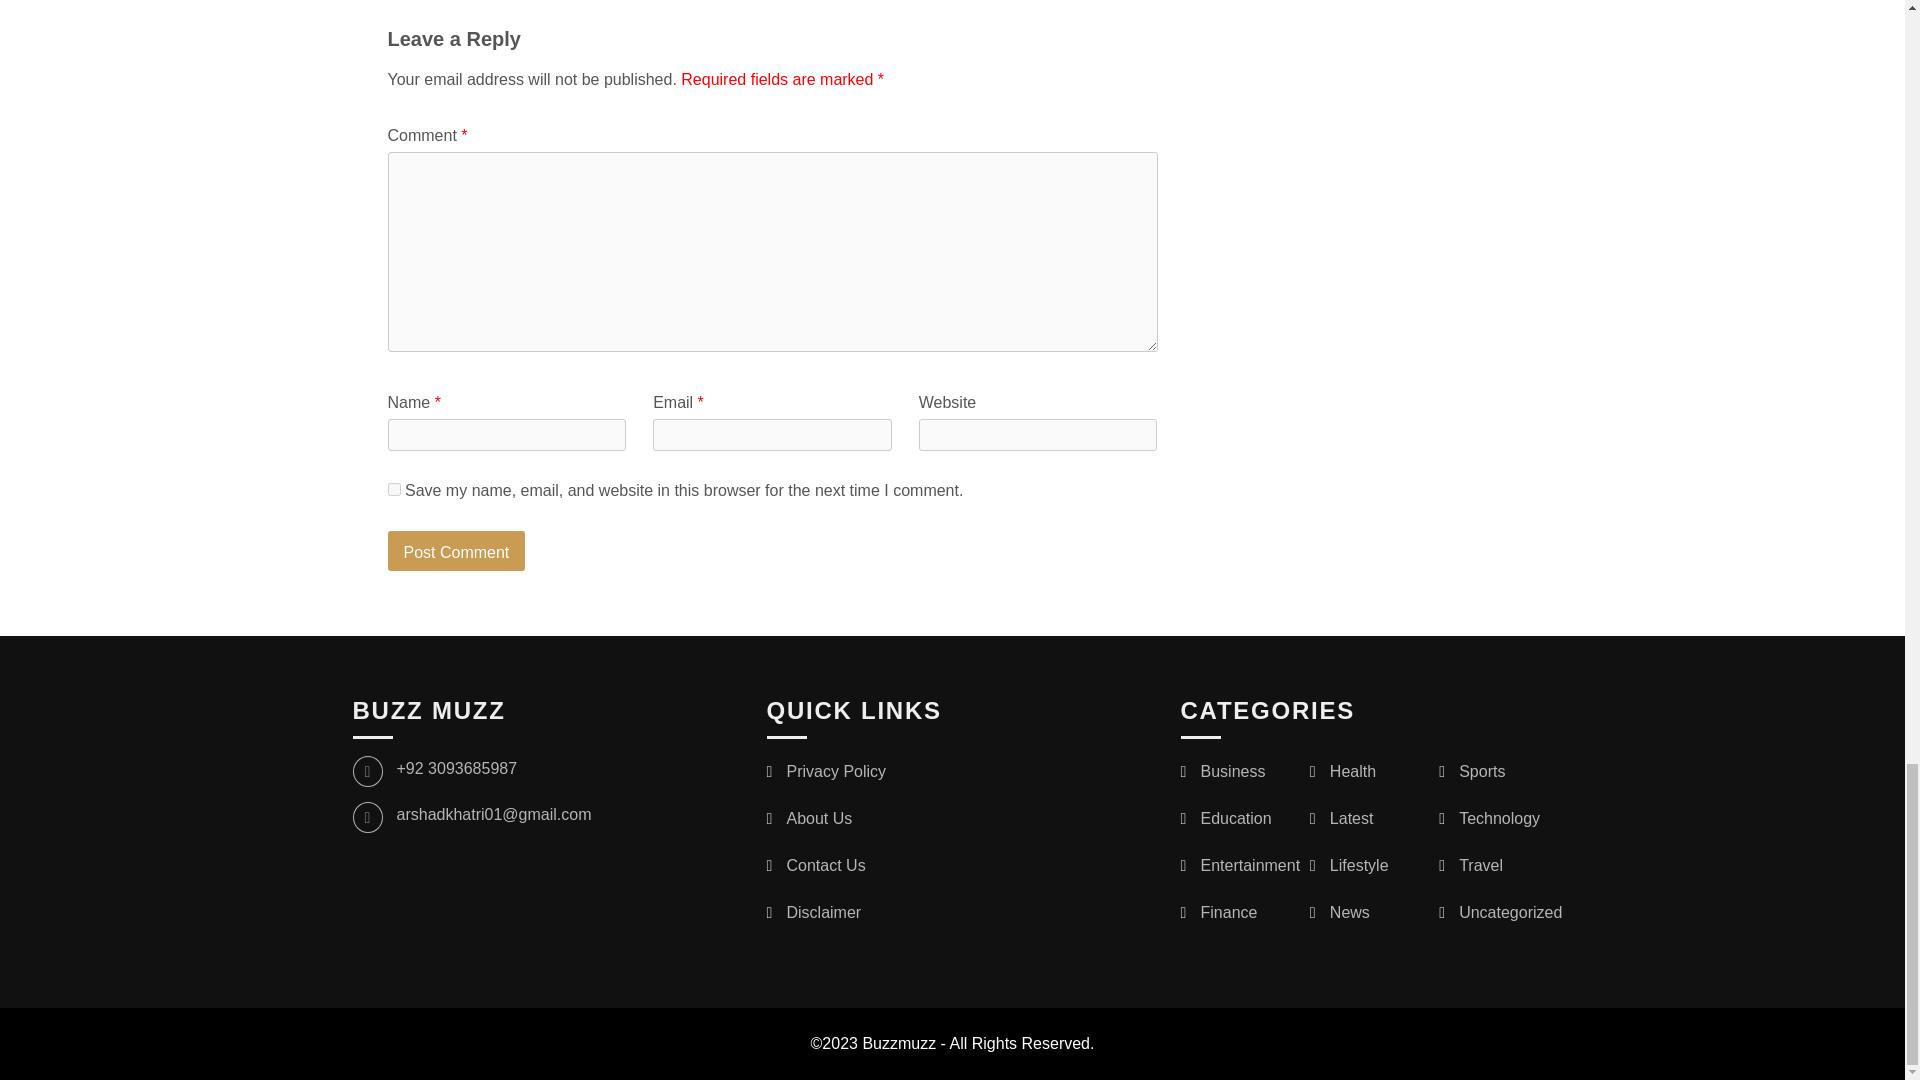  Describe the element at coordinates (835, 770) in the screenshot. I see `Privacy Policy` at that location.